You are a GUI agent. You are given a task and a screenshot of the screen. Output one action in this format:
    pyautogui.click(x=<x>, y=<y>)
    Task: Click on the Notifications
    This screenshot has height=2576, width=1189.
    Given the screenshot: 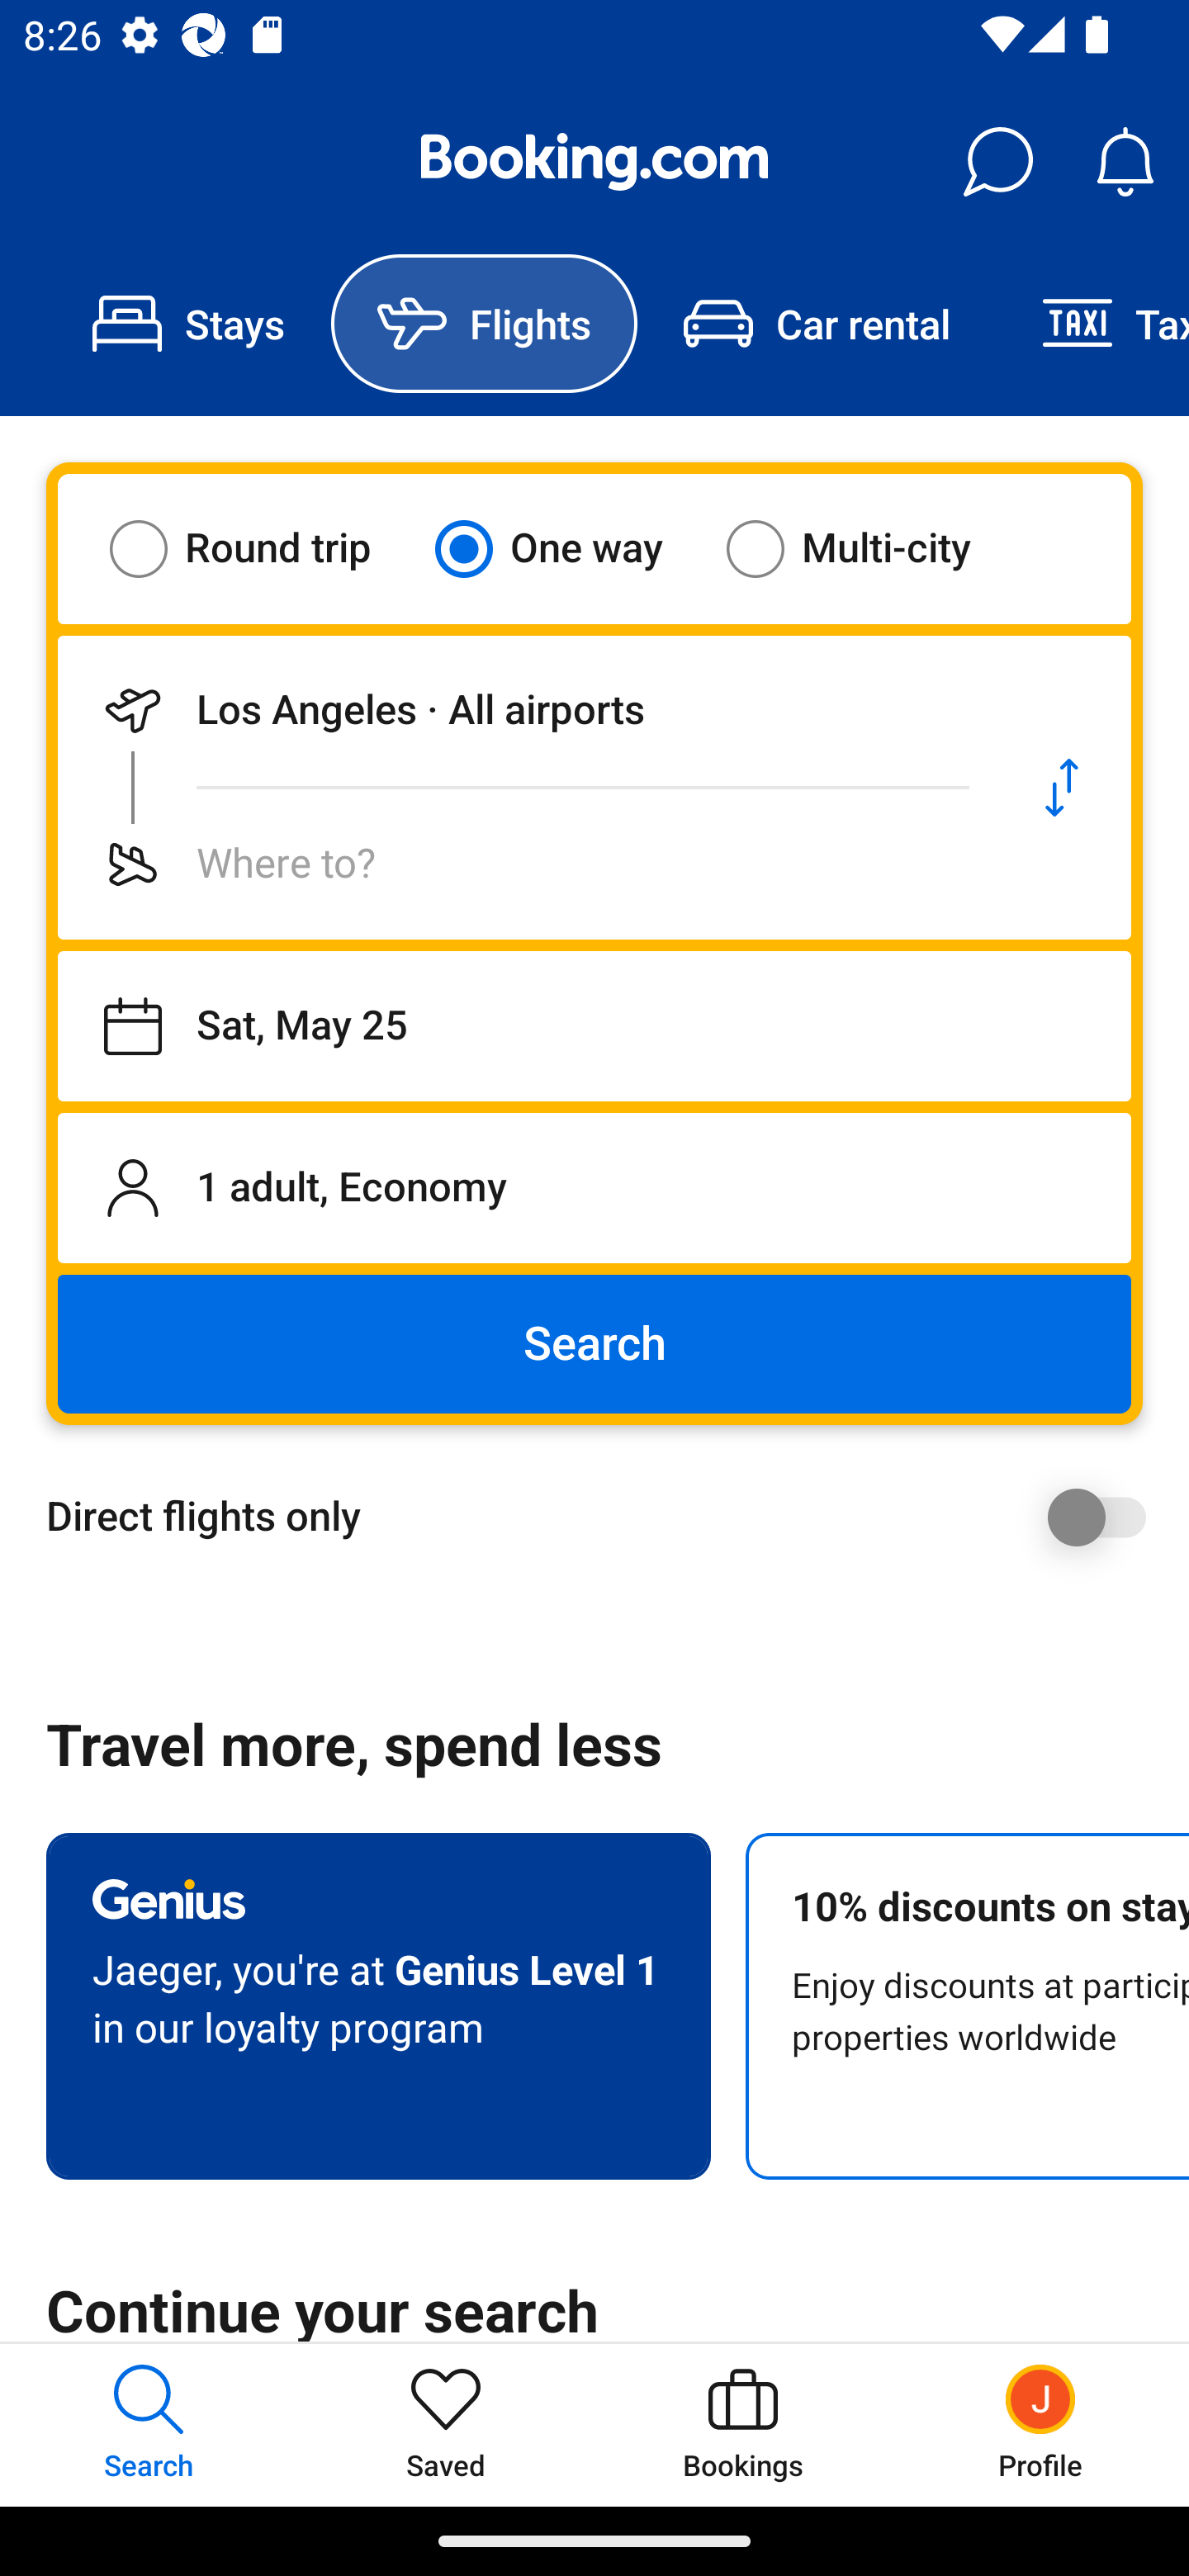 What is the action you would take?
    pyautogui.click(x=1125, y=162)
    